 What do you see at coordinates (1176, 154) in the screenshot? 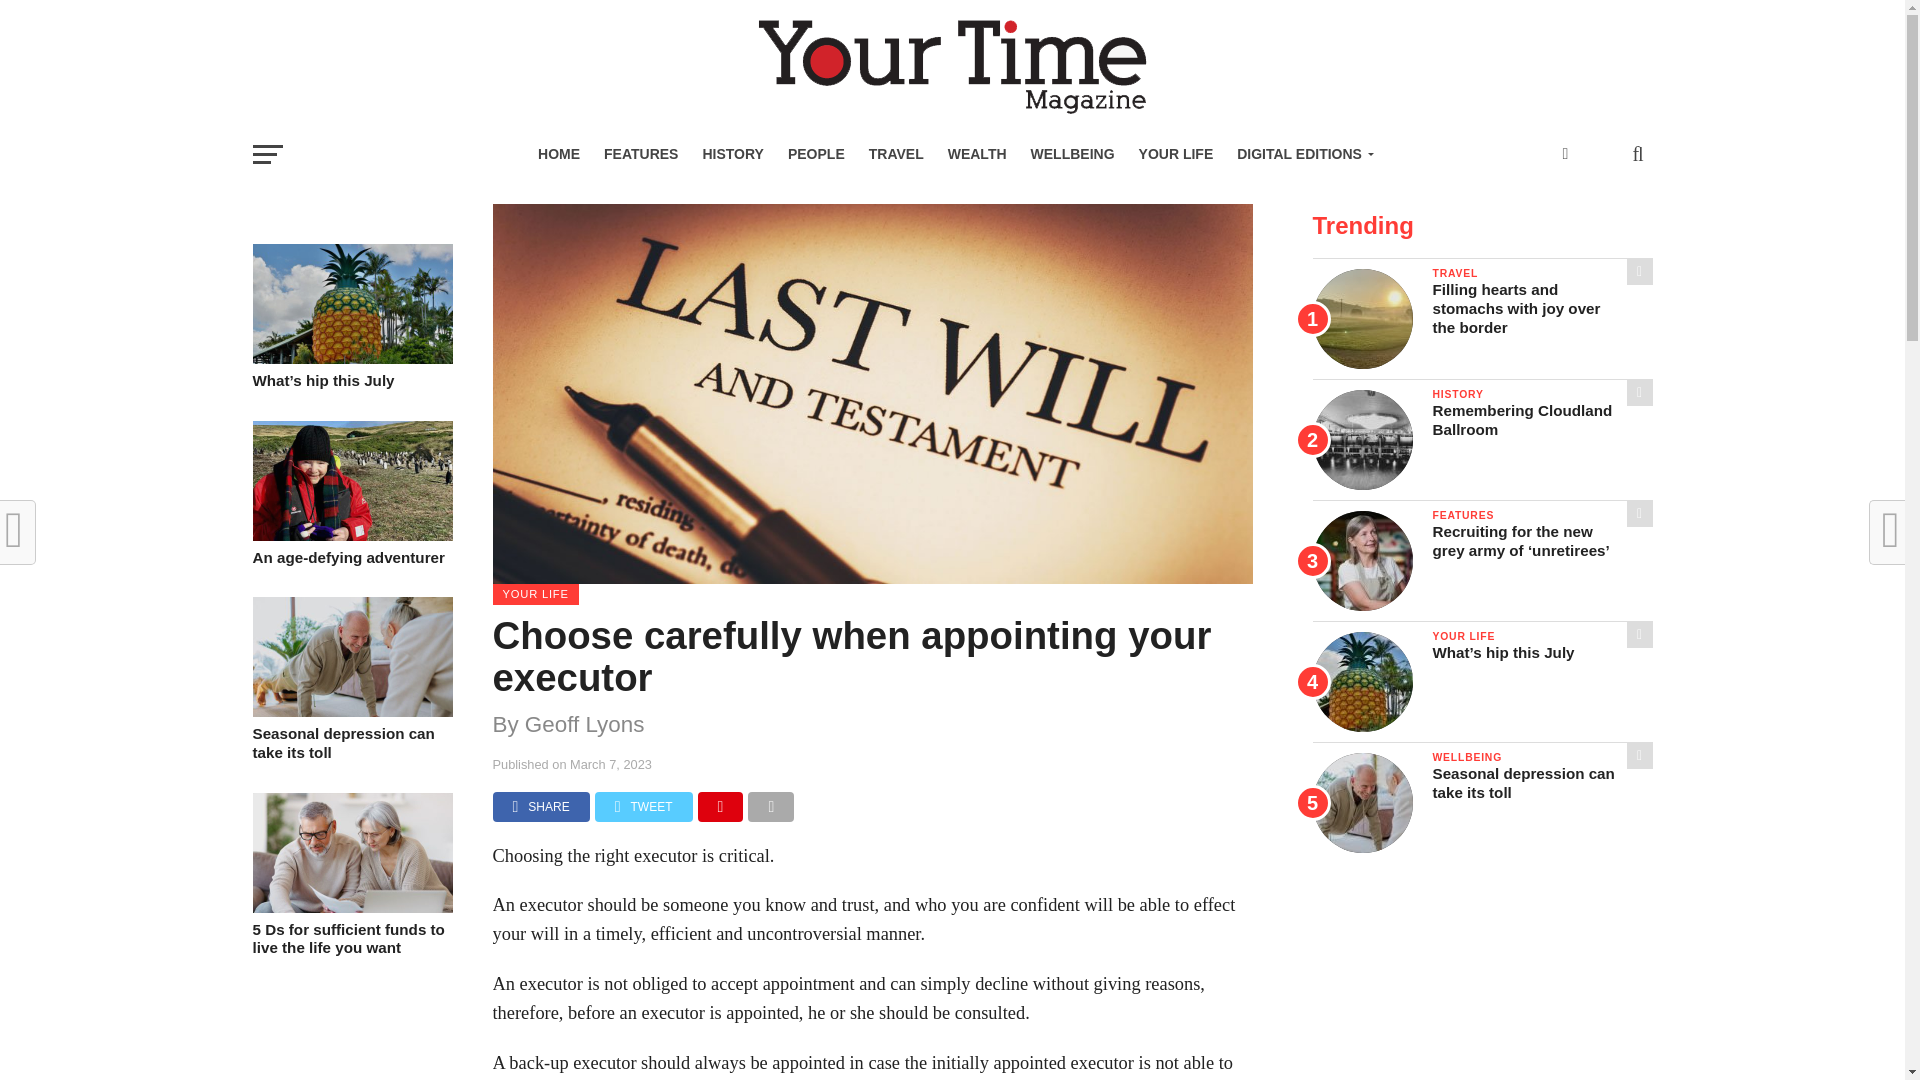
I see `YOUR LIFE` at bounding box center [1176, 154].